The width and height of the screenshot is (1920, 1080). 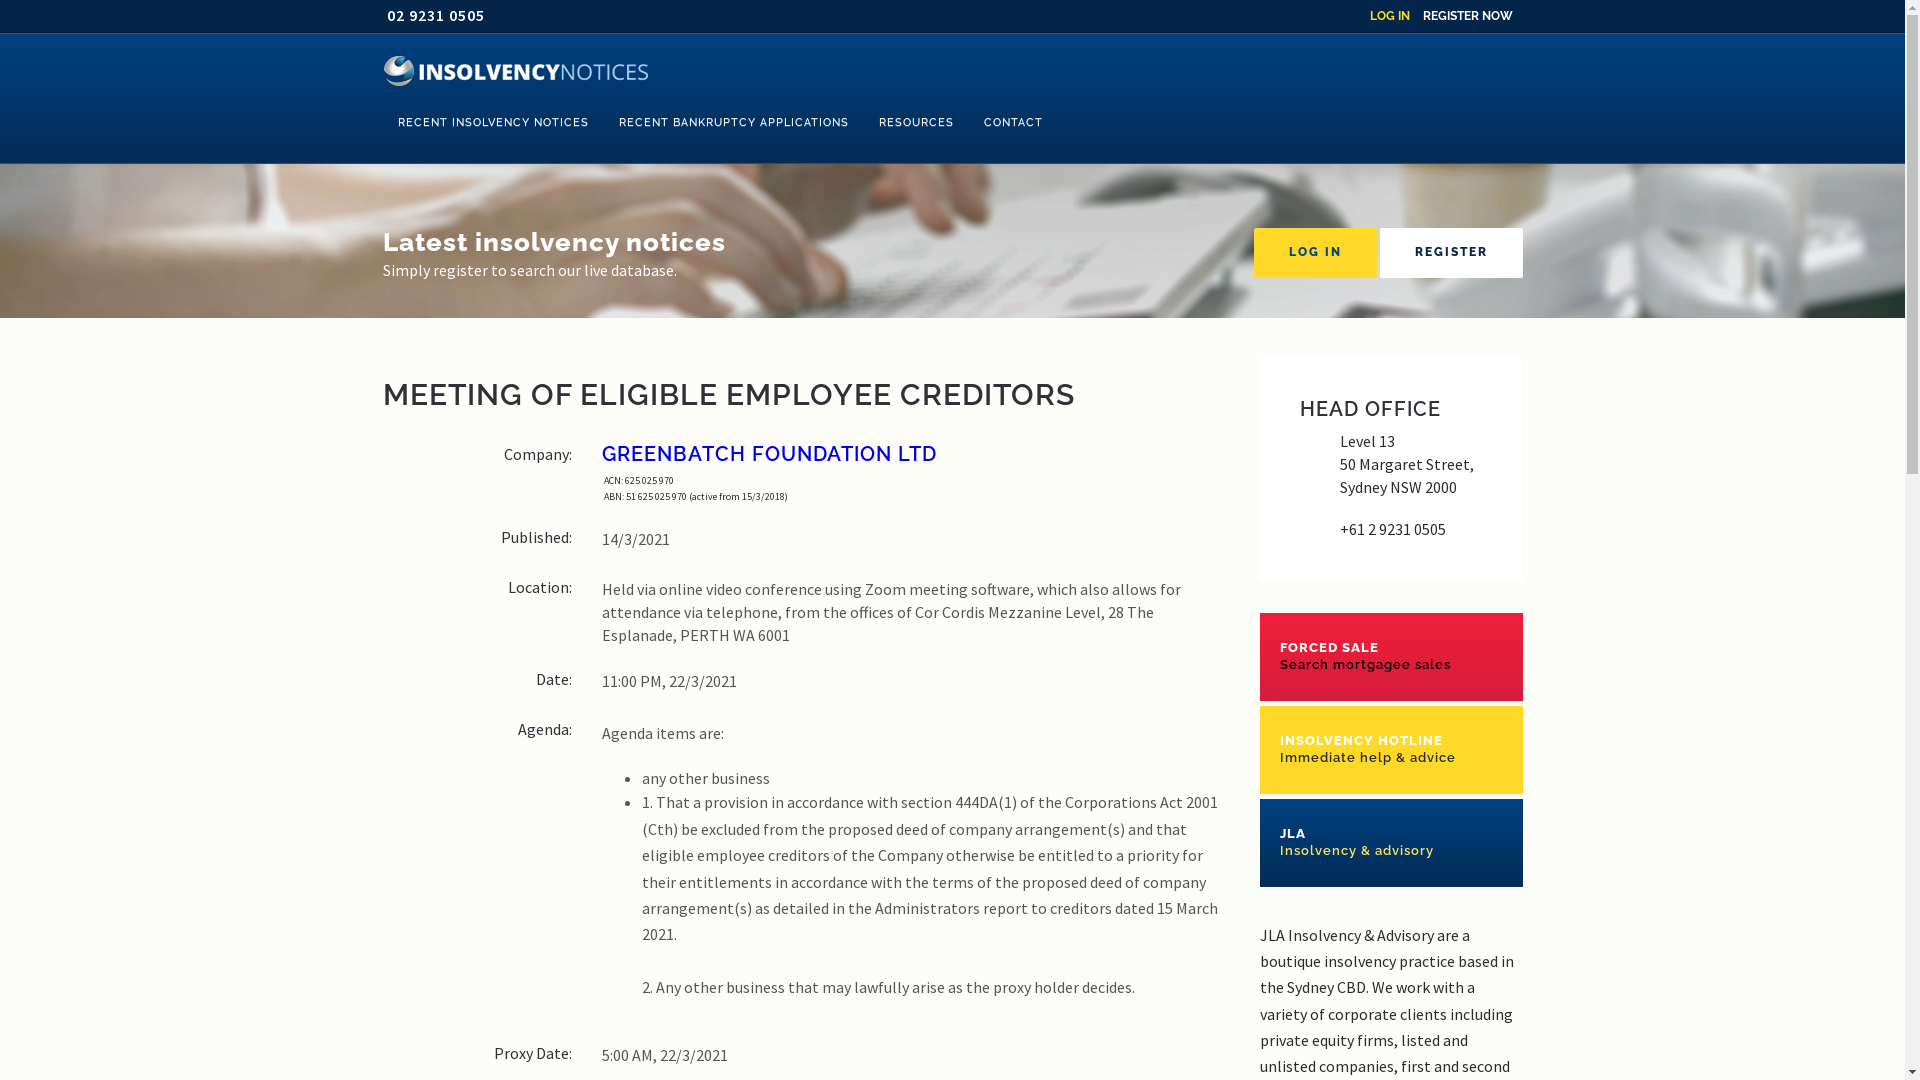 What do you see at coordinates (916, 451) in the screenshot?
I see `GREENBATCH FOUNDATION LTD` at bounding box center [916, 451].